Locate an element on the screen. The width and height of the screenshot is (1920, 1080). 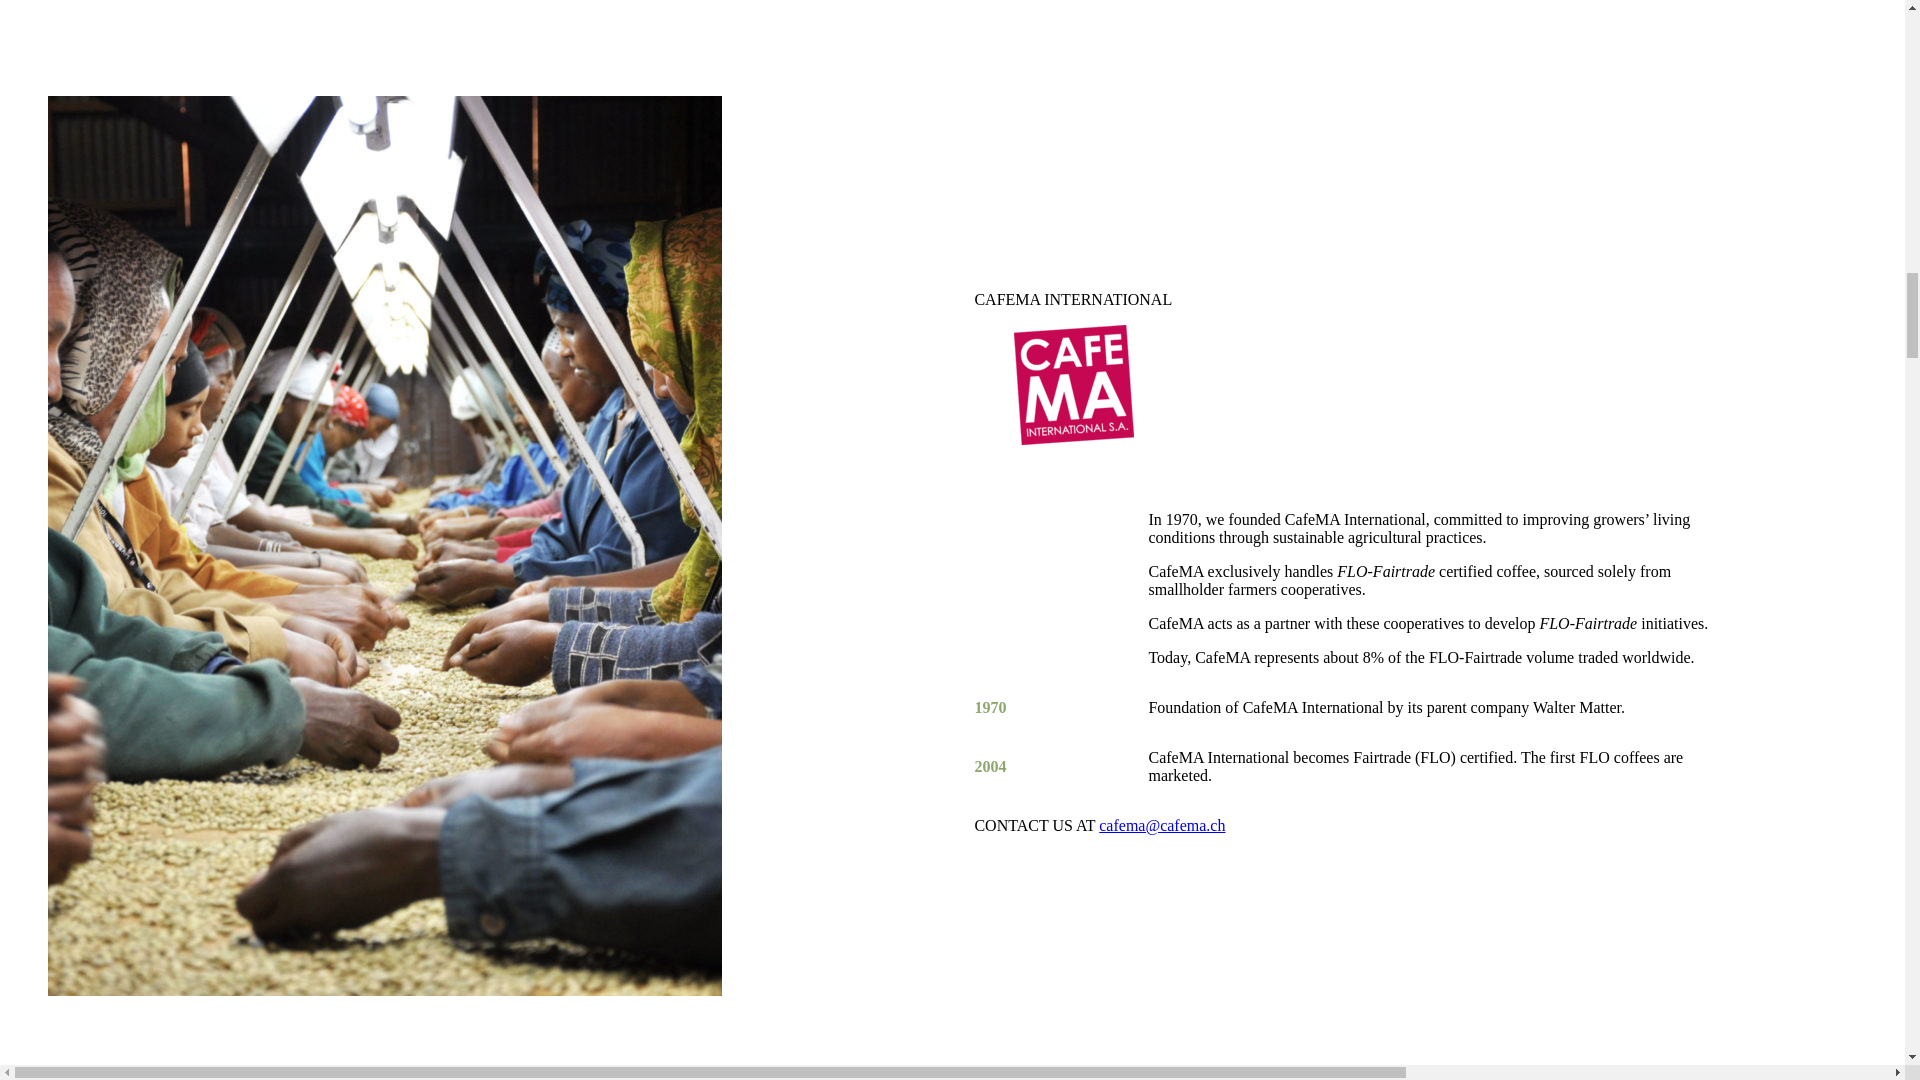
About us is located at coordinates (77, 306).